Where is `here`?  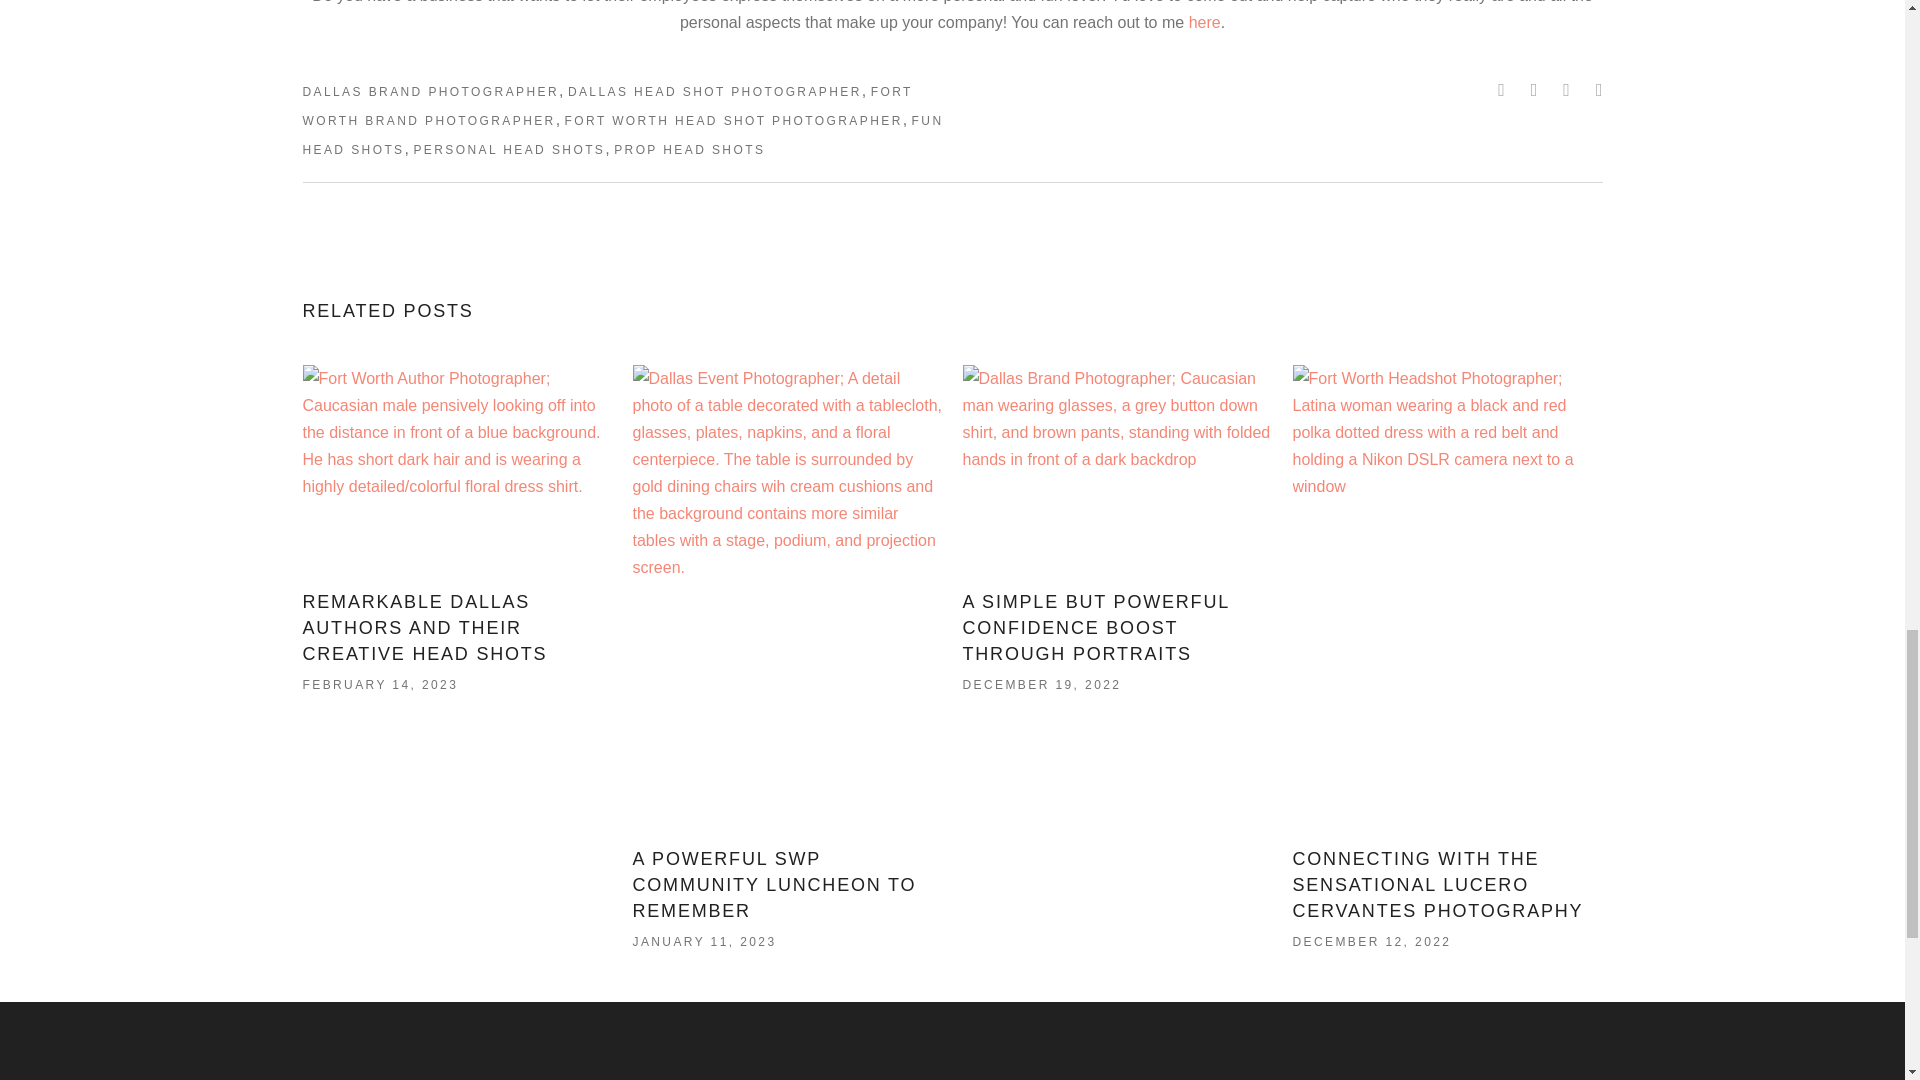
here is located at coordinates (1204, 22).